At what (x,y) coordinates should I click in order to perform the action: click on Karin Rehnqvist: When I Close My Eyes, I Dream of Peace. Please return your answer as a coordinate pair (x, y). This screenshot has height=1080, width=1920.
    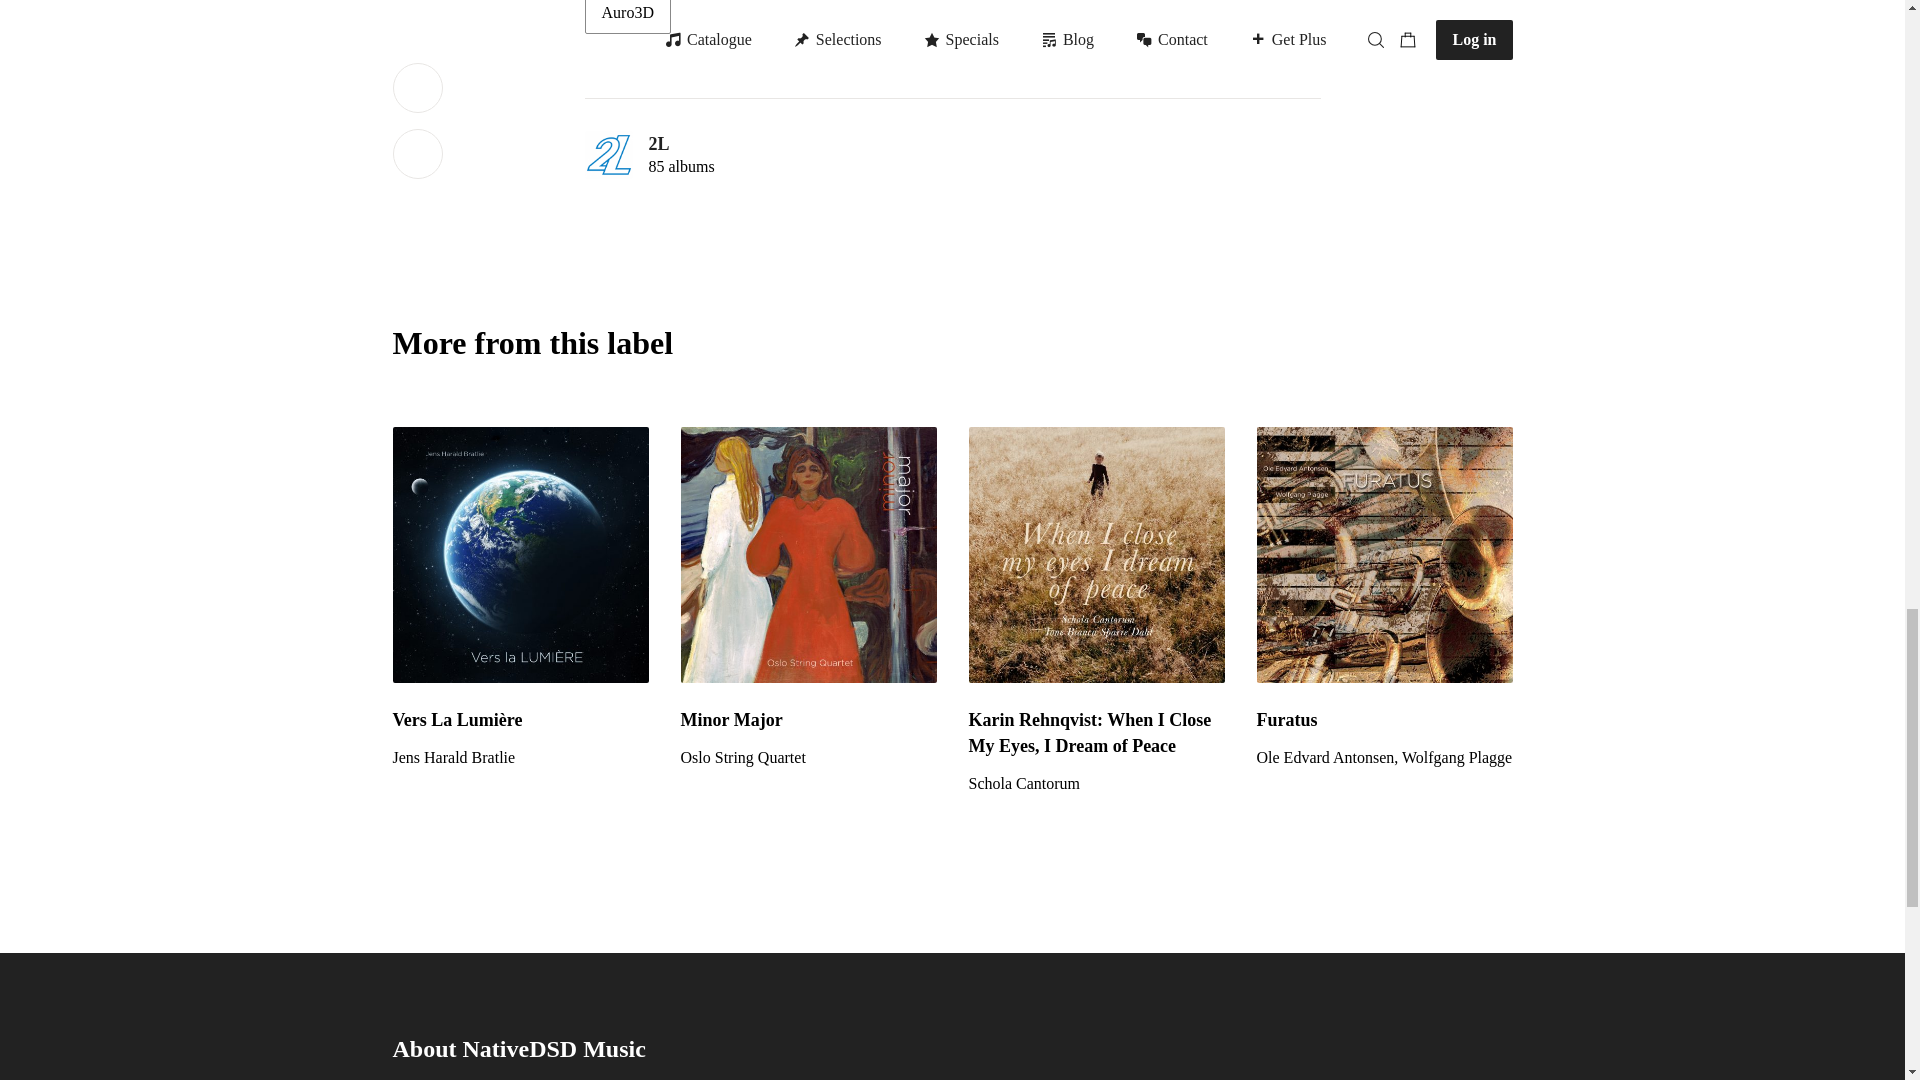
    Looking at the image, I should click on (1096, 733).